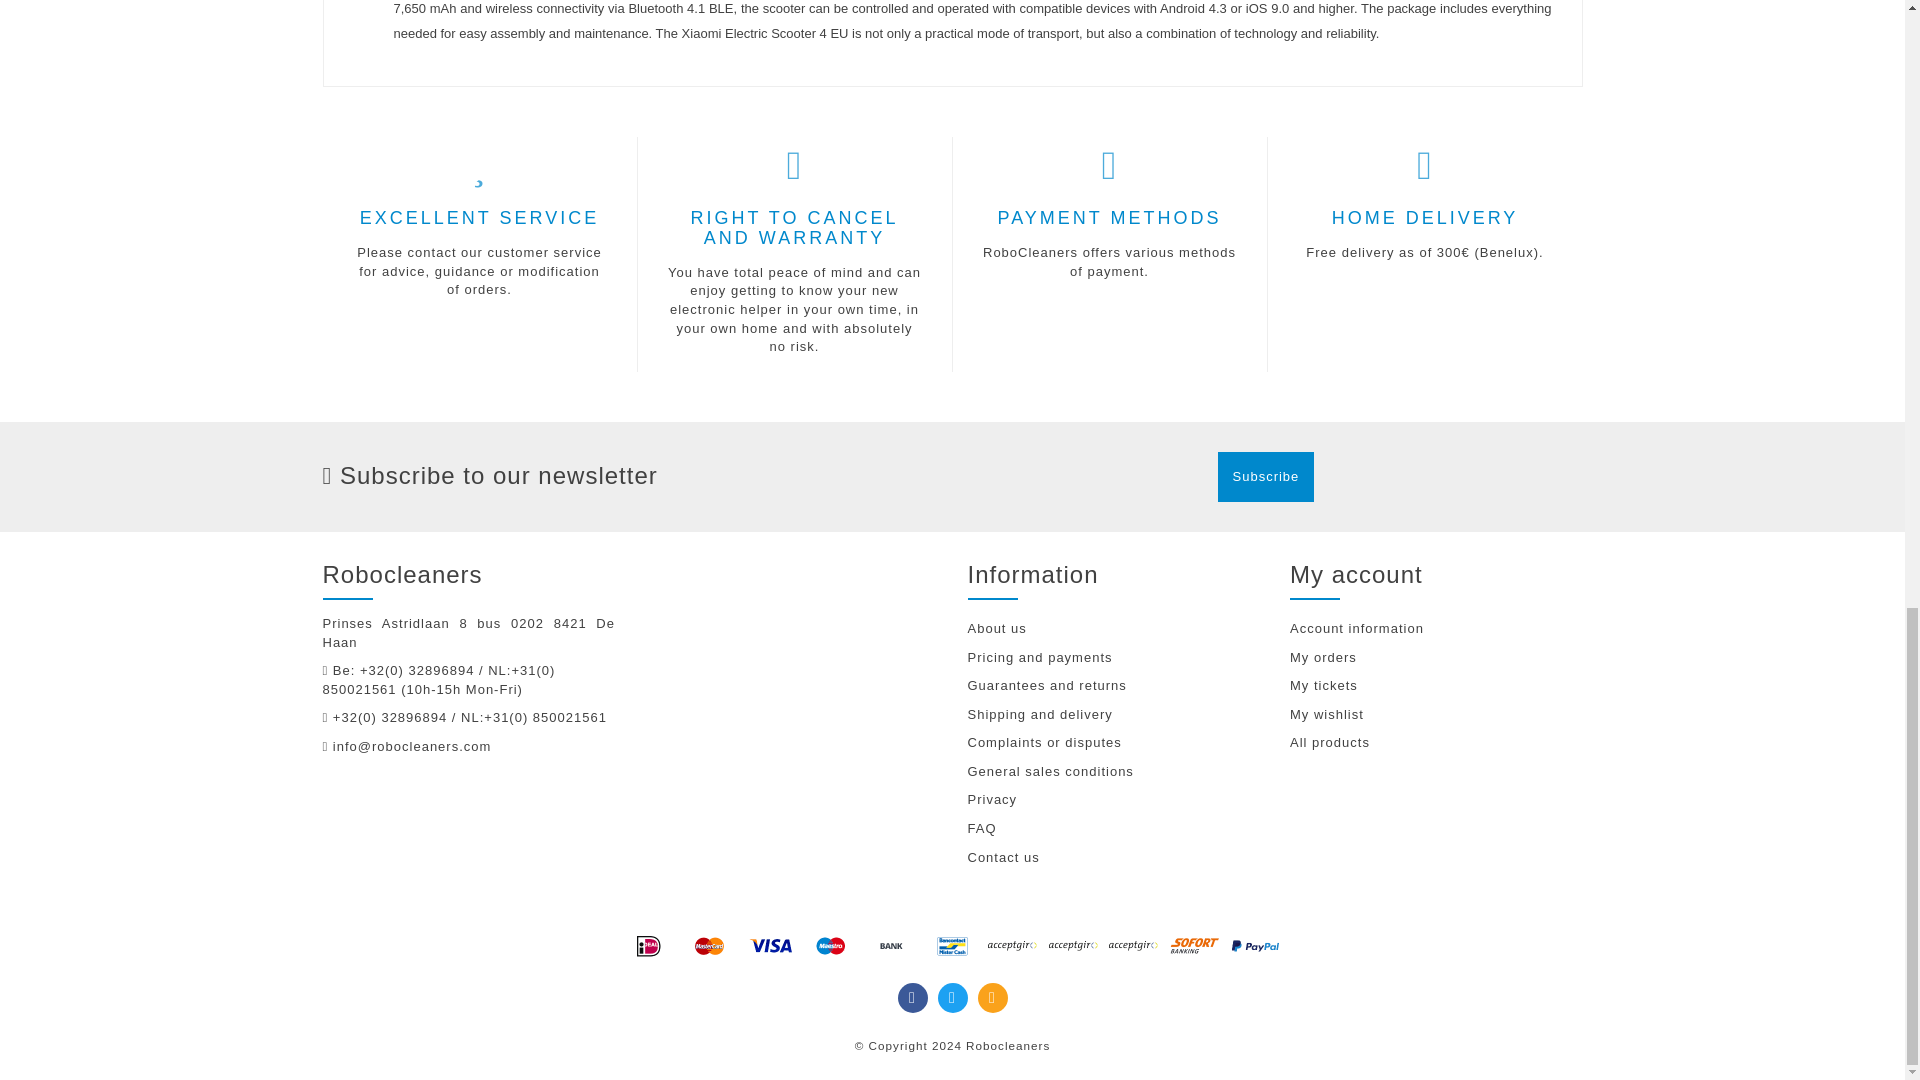 Image resolution: width=1920 pixels, height=1080 pixels. What do you see at coordinates (1114, 772) in the screenshot?
I see `General sales conditions` at bounding box center [1114, 772].